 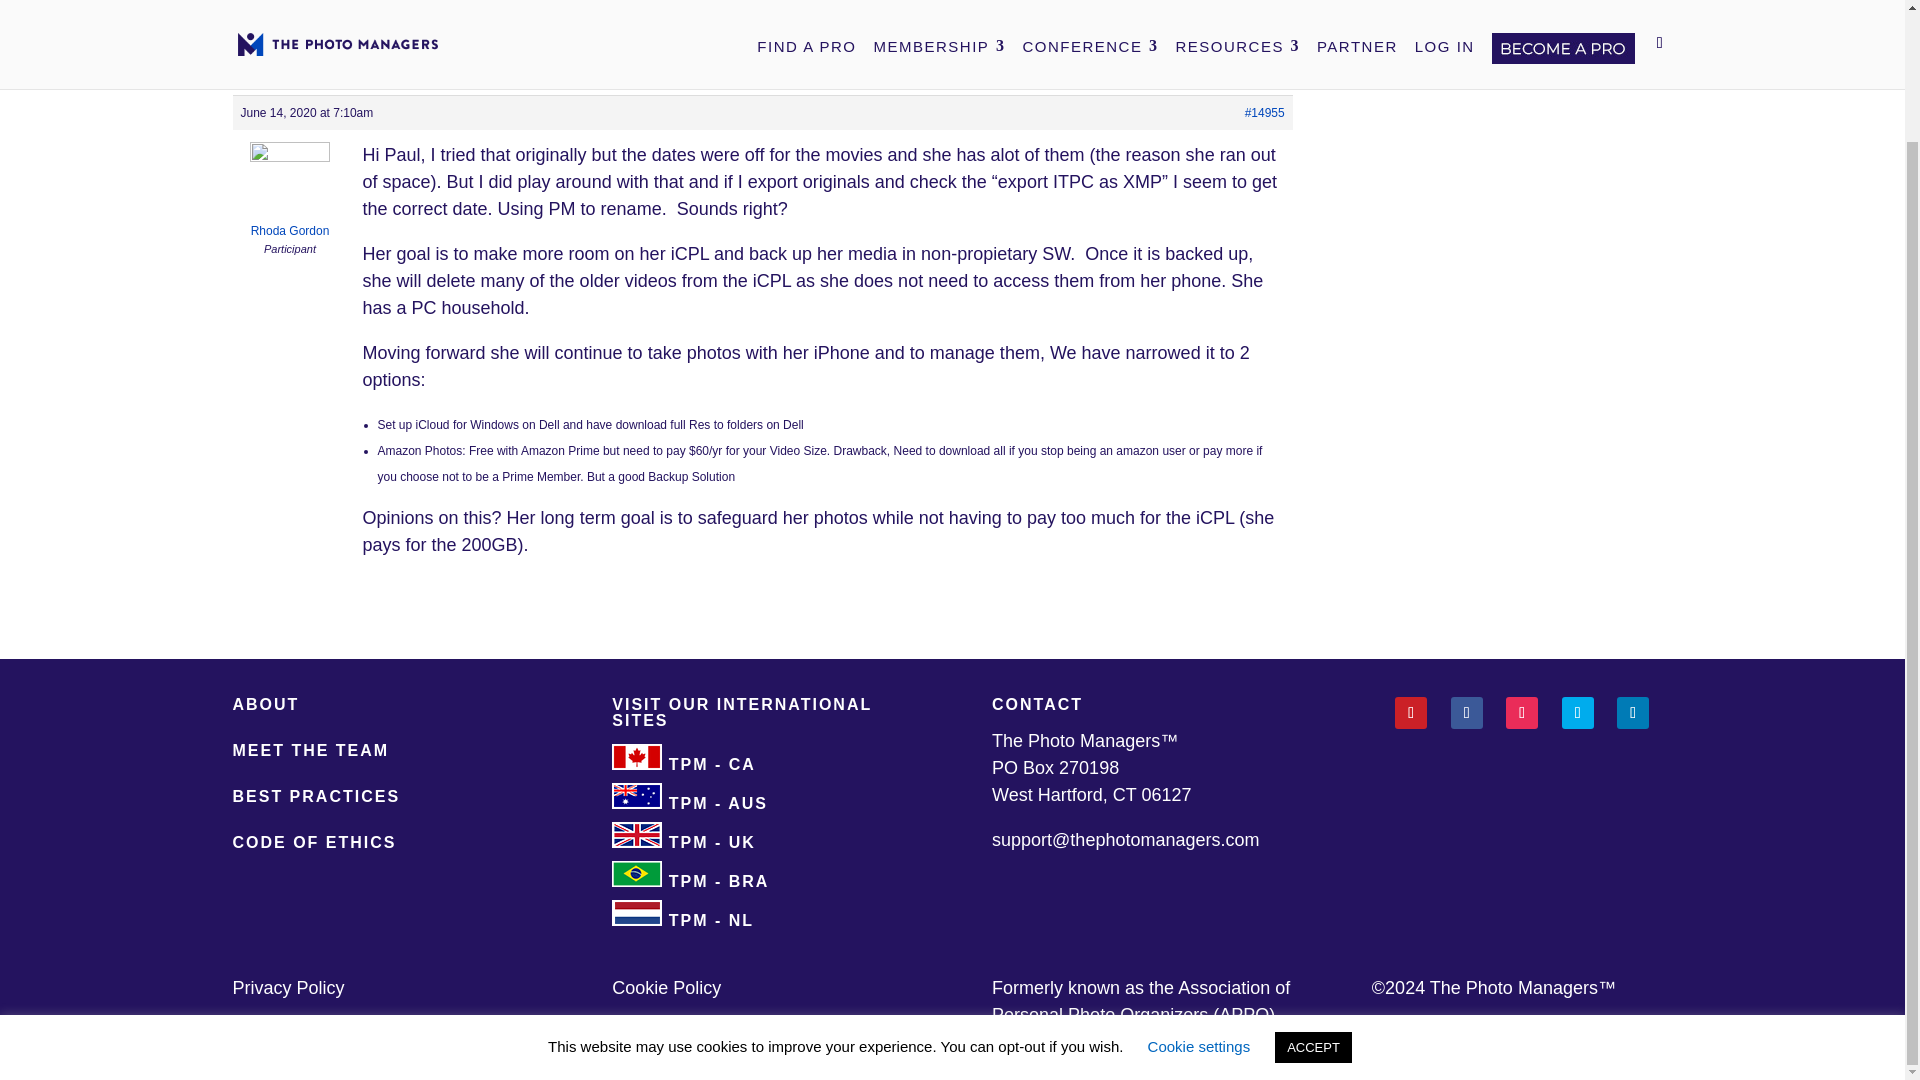 What do you see at coordinates (1466, 712) in the screenshot?
I see `Follow on Facebook` at bounding box center [1466, 712].